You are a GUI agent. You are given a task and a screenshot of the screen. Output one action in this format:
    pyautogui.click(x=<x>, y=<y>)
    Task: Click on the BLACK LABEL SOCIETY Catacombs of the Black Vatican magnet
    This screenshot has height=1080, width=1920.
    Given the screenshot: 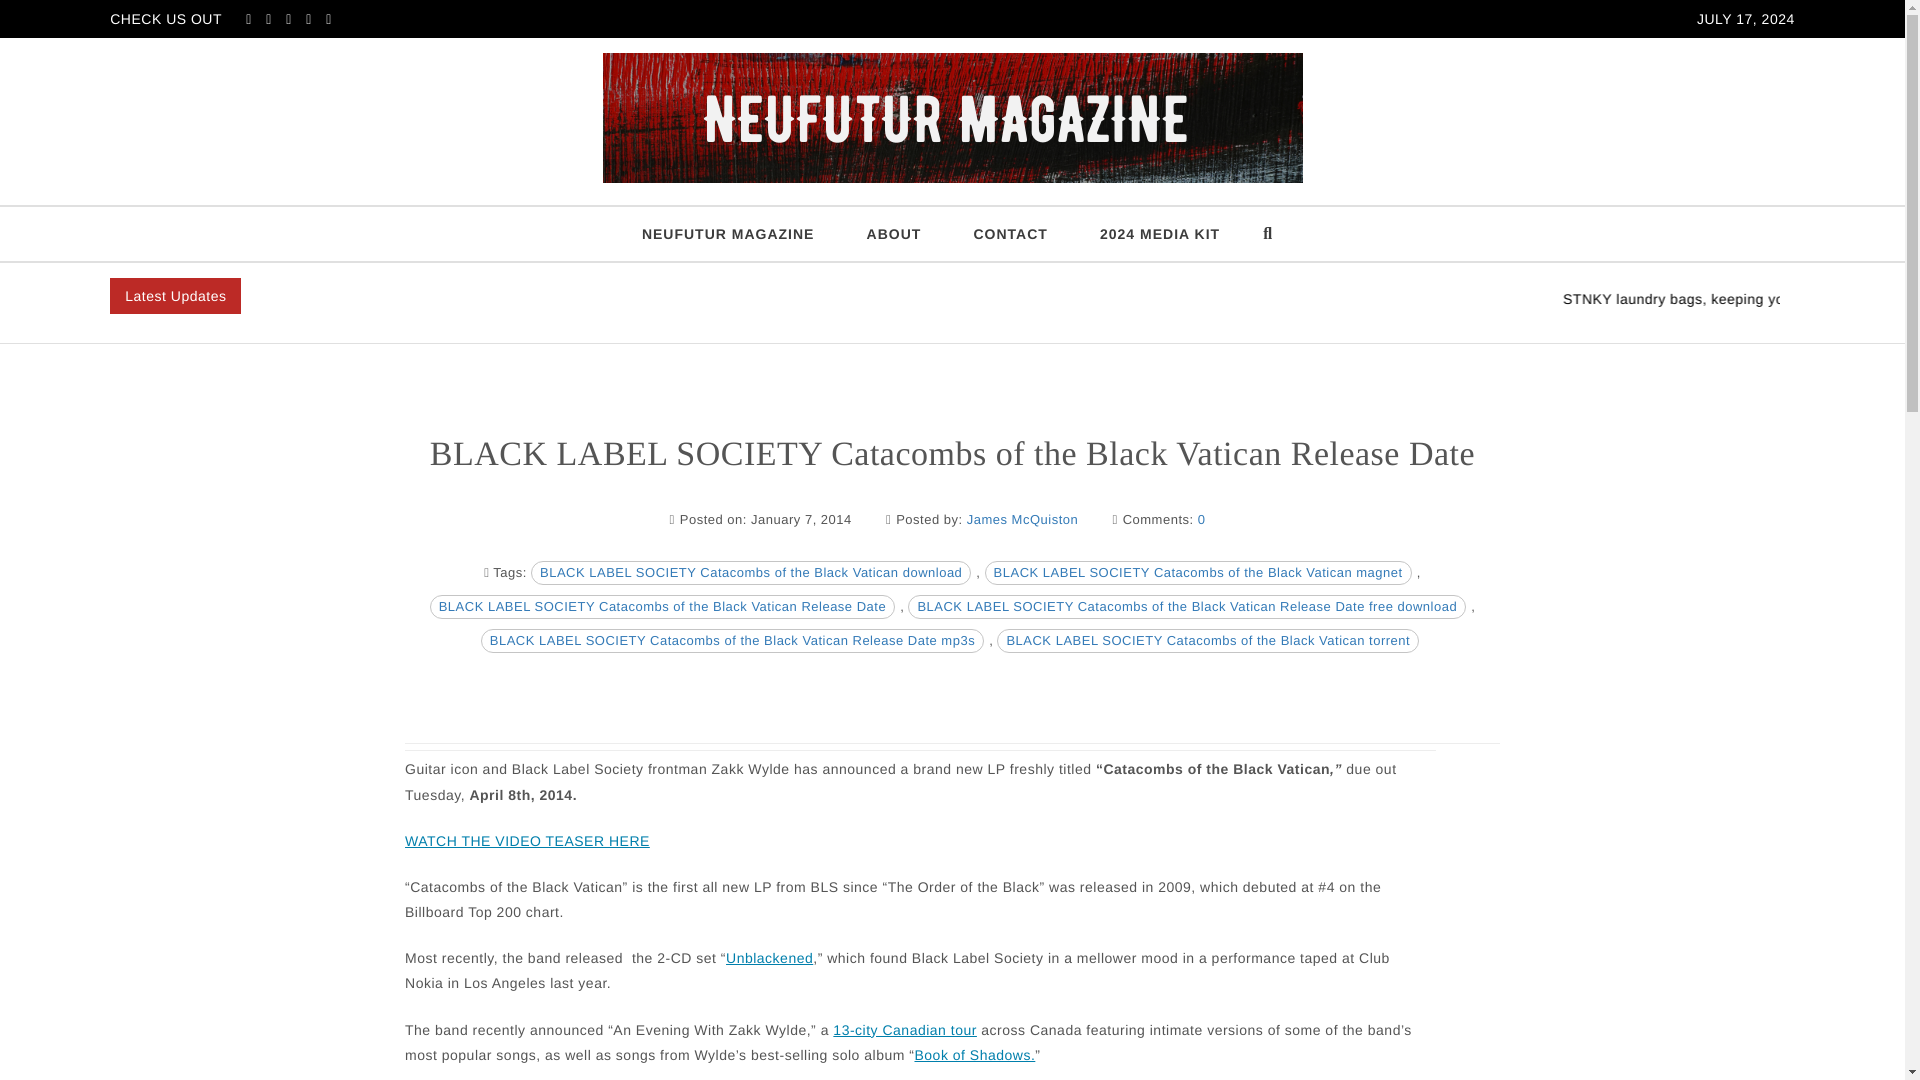 What is the action you would take?
    pyautogui.click(x=1198, y=572)
    